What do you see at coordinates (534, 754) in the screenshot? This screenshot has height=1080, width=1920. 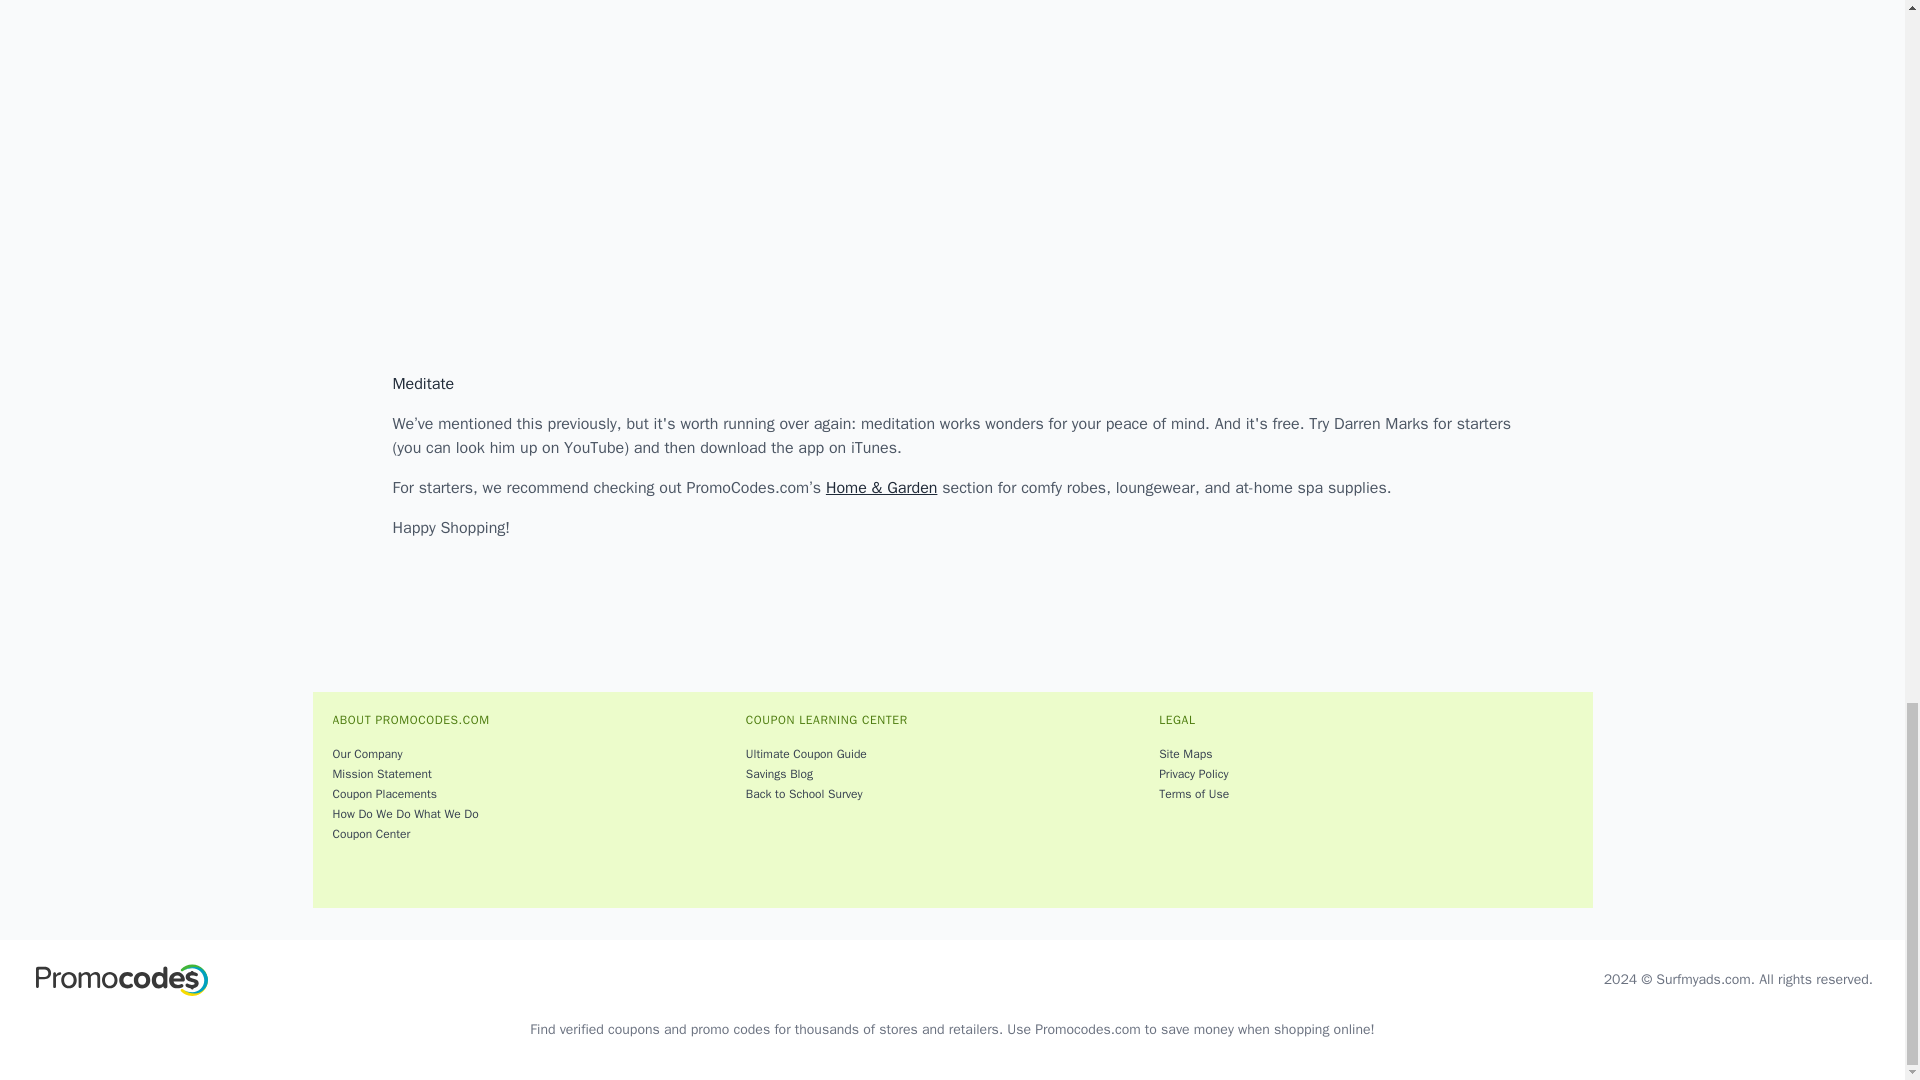 I see `Our Company` at bounding box center [534, 754].